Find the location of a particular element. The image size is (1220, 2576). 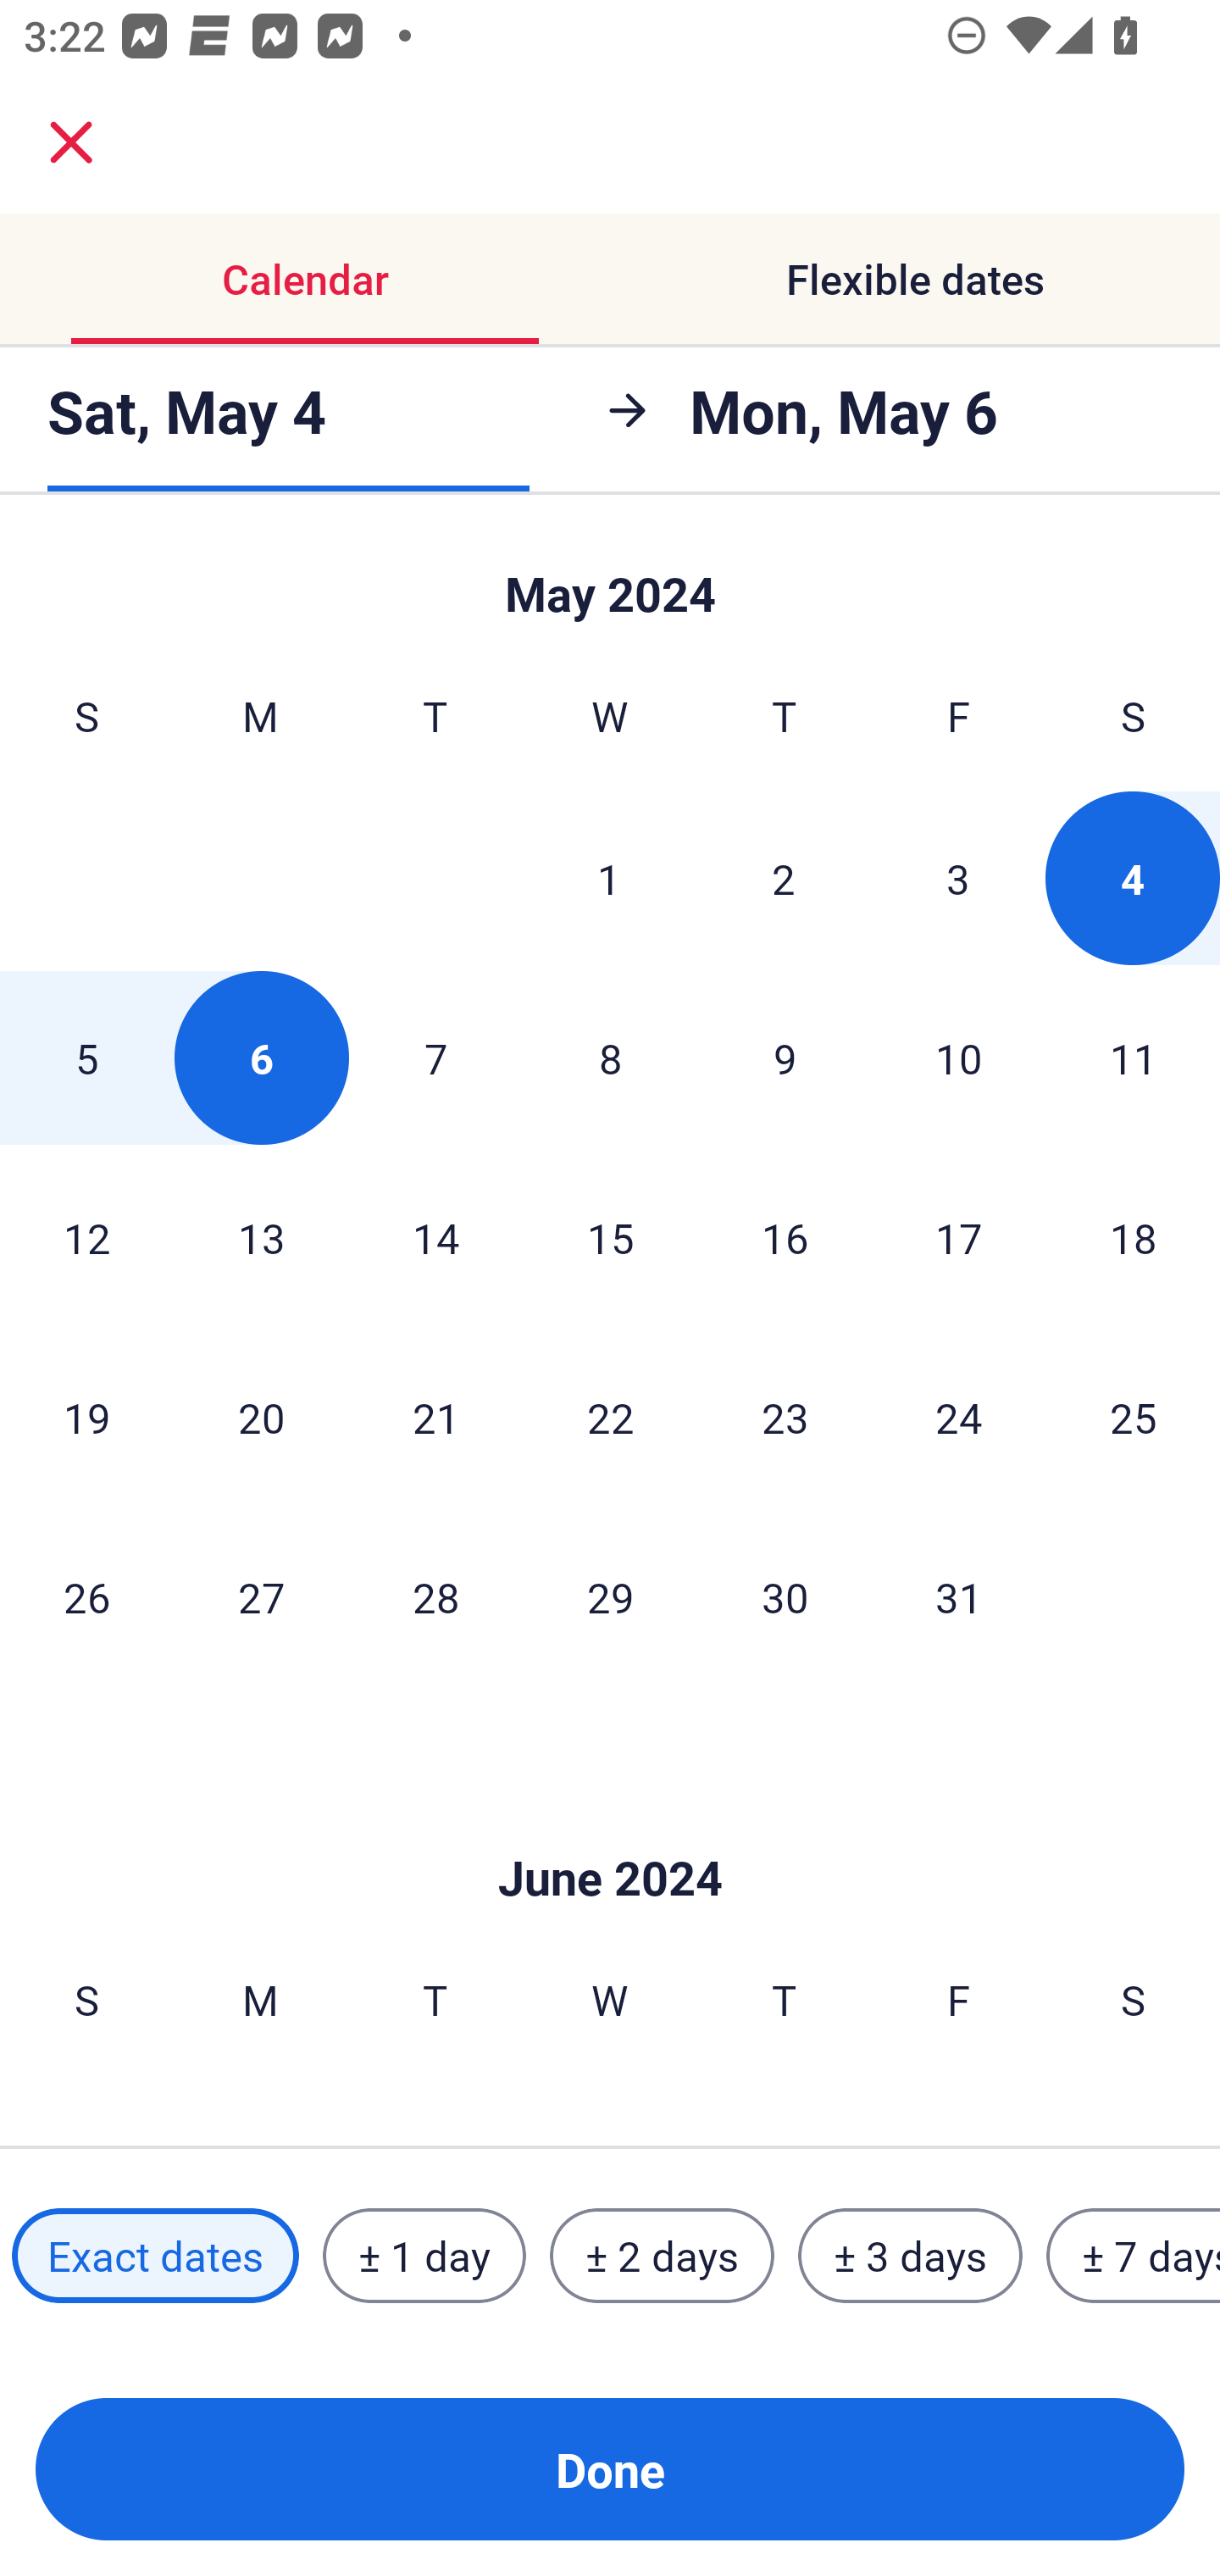

8 Wednesday, May 8, 2024 is located at coordinates (610, 1058).